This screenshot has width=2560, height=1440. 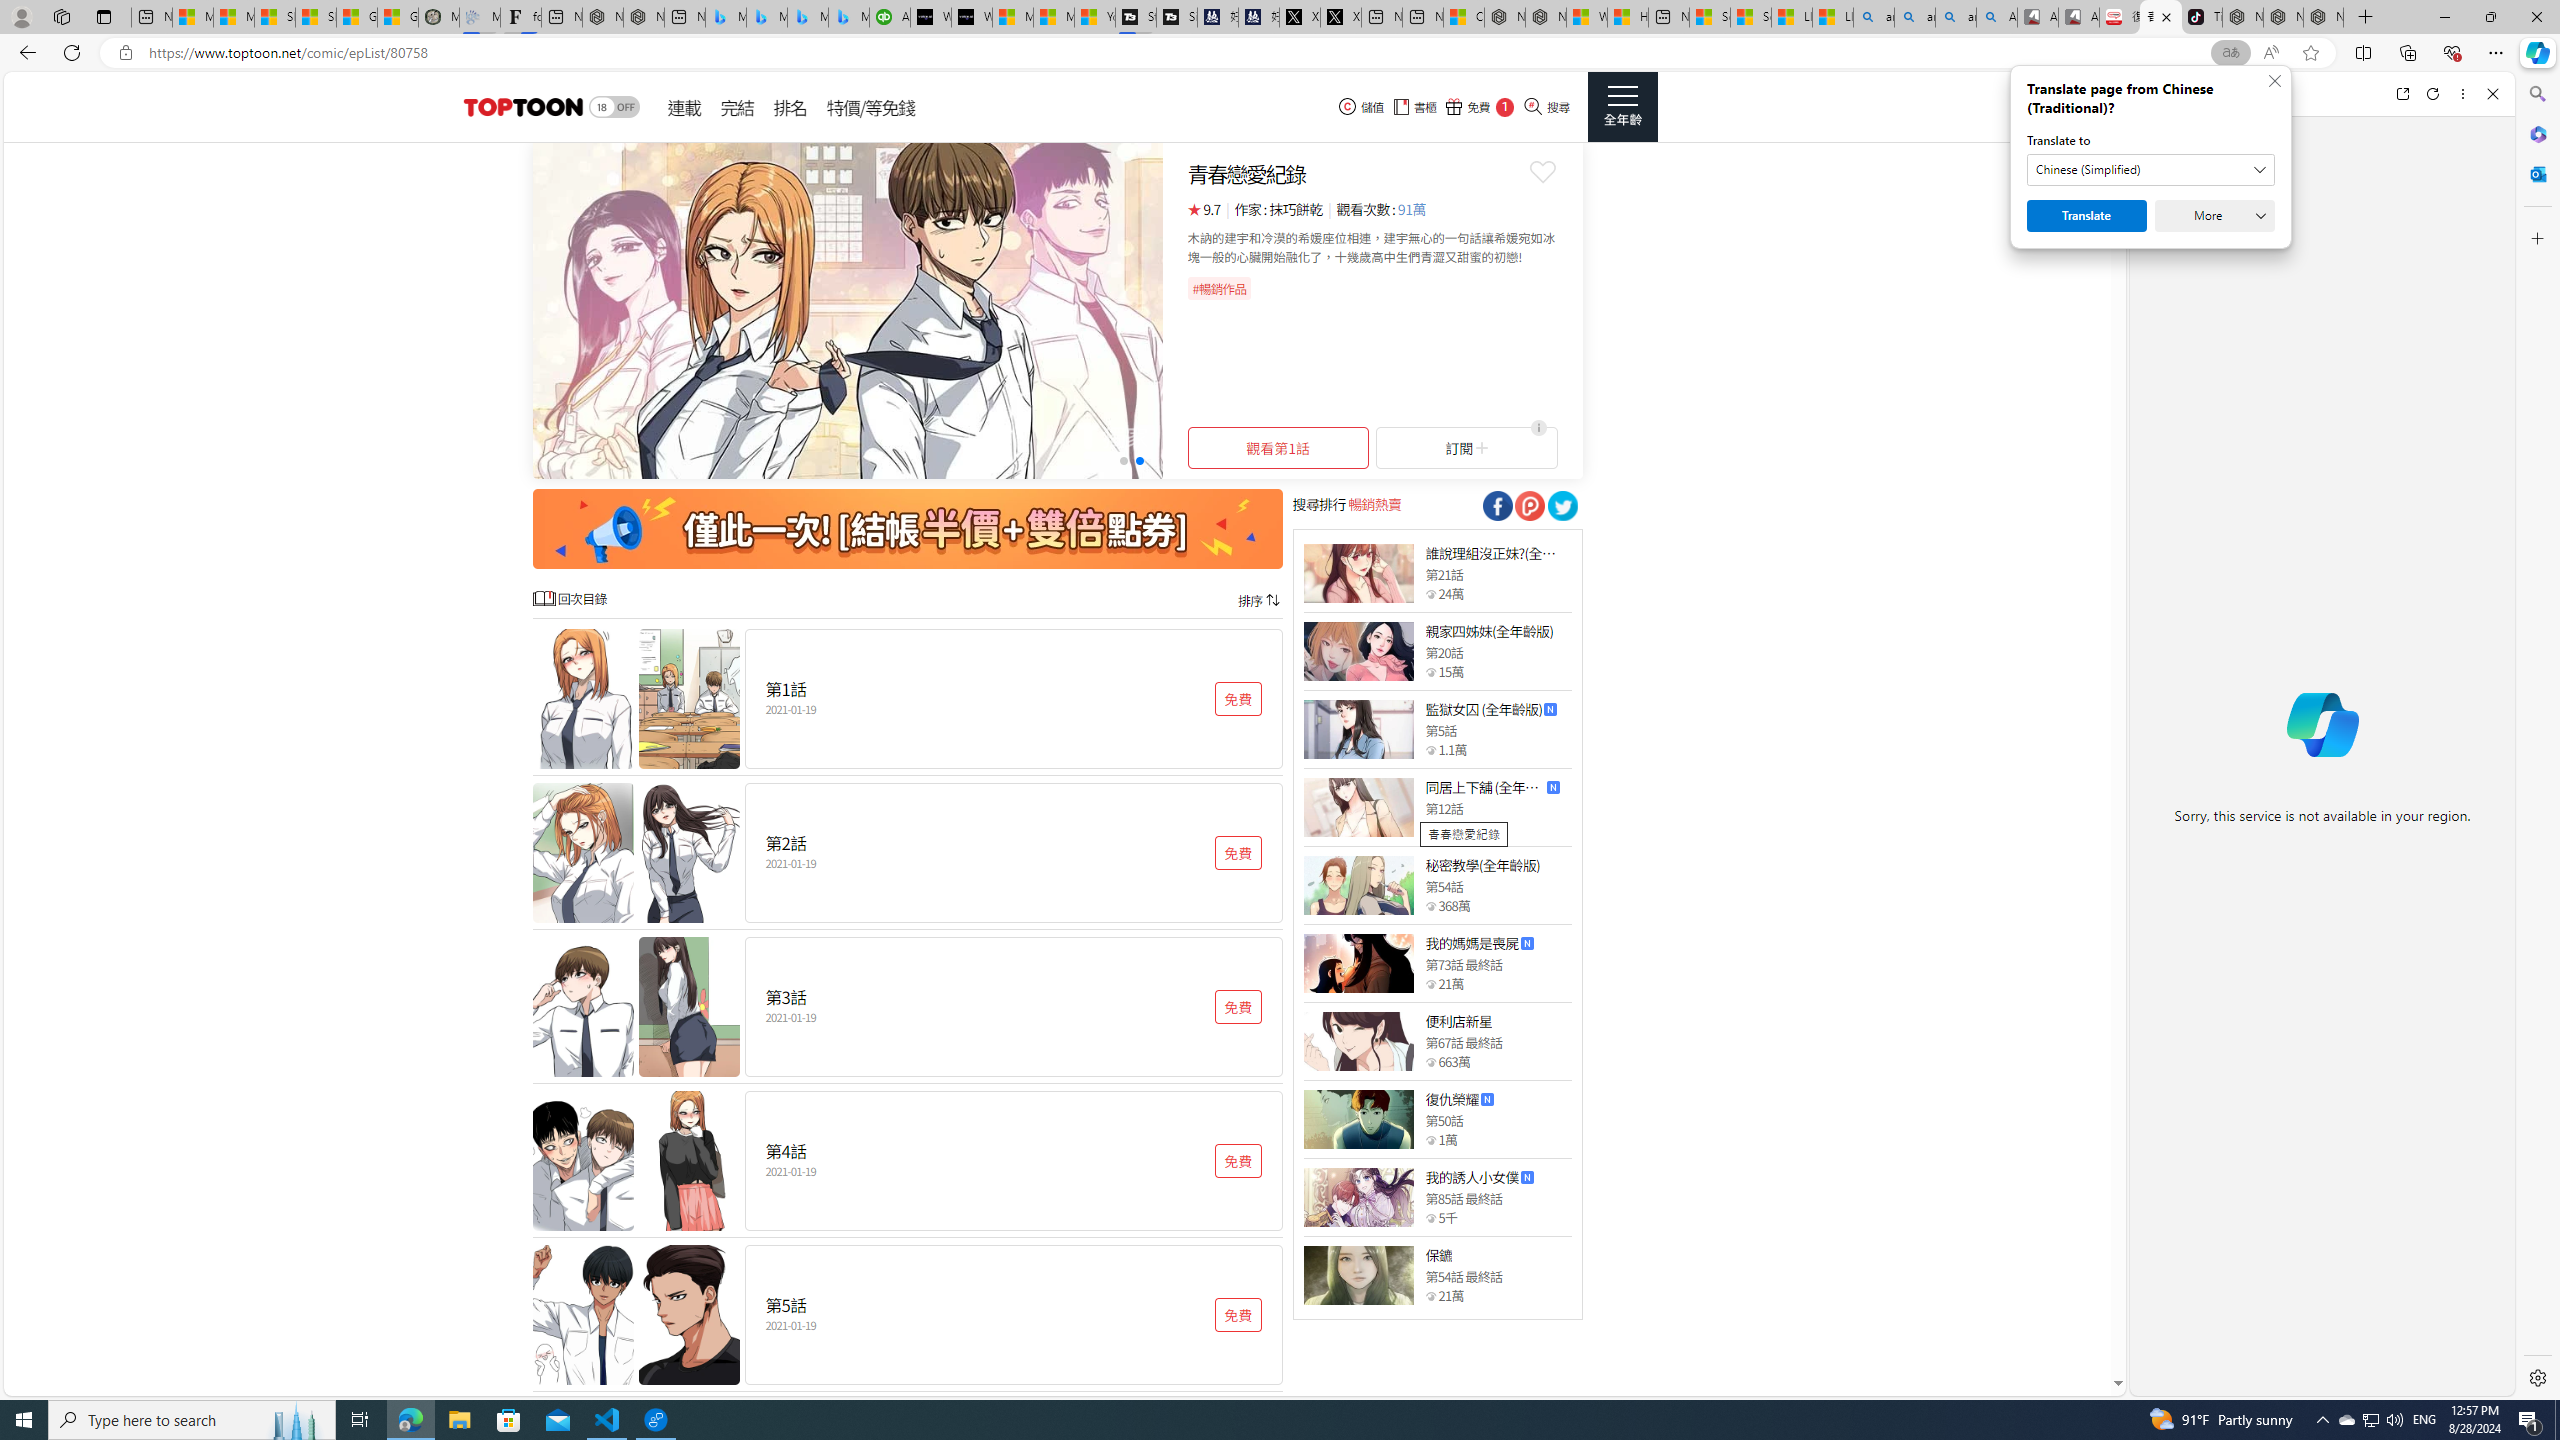 I want to click on Accounting Software for Accountants, CPAs and Bookkeepers, so click(x=890, y=17).